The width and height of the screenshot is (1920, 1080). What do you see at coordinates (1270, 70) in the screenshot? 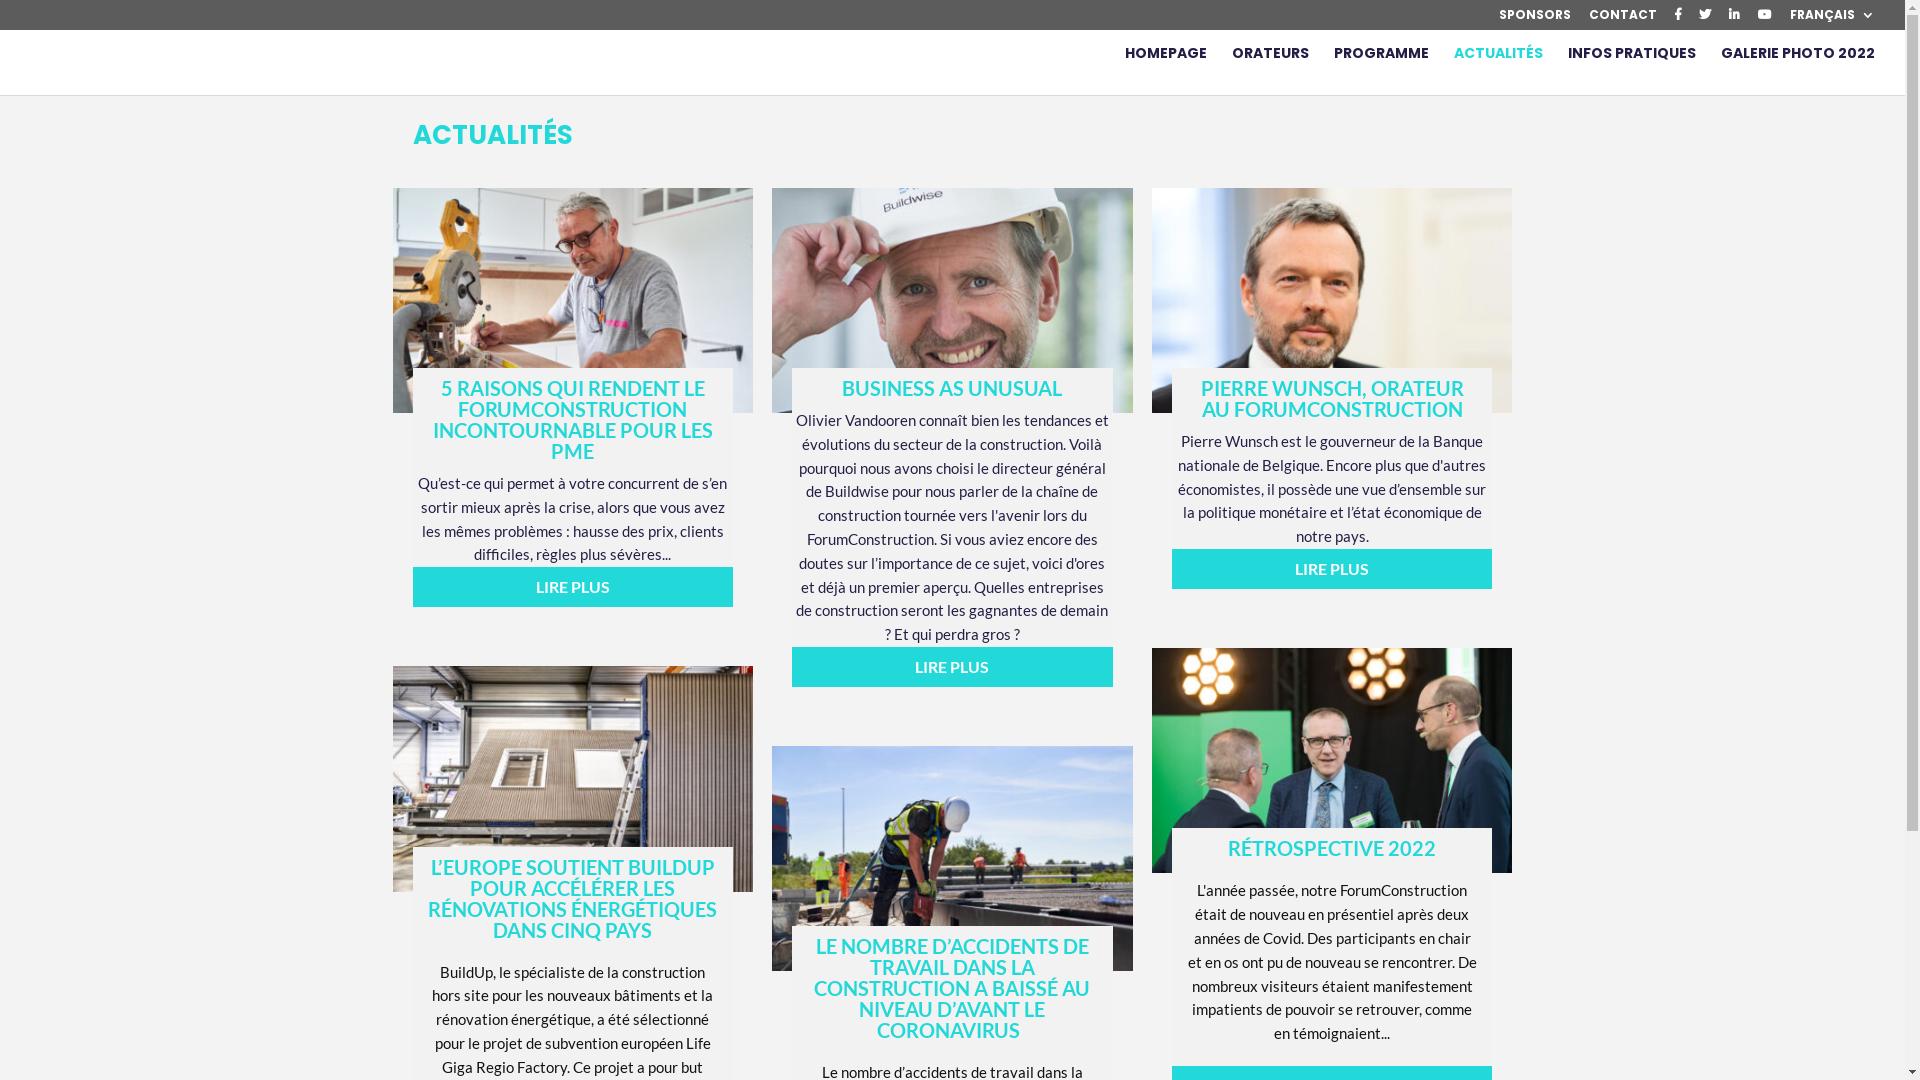
I see `ORATEURS` at bounding box center [1270, 70].